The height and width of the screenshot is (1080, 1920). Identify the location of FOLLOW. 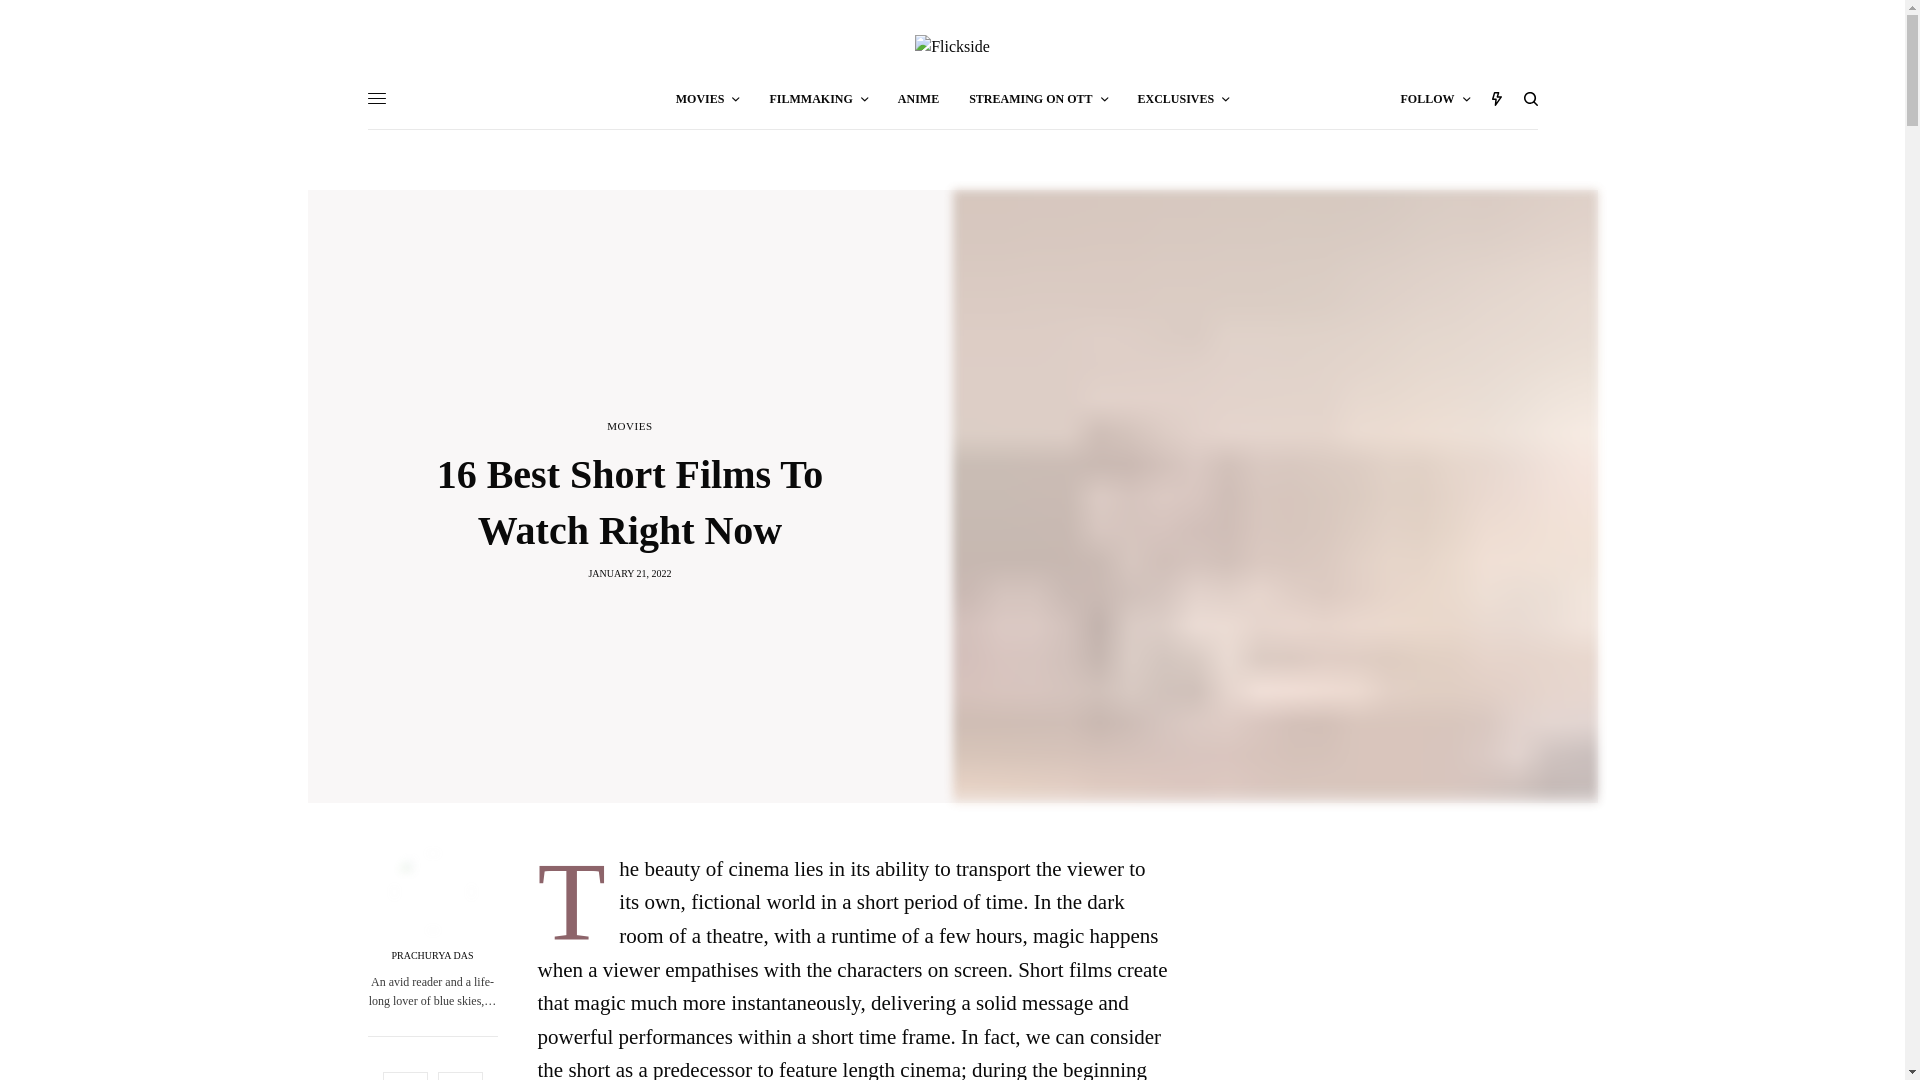
(1434, 98).